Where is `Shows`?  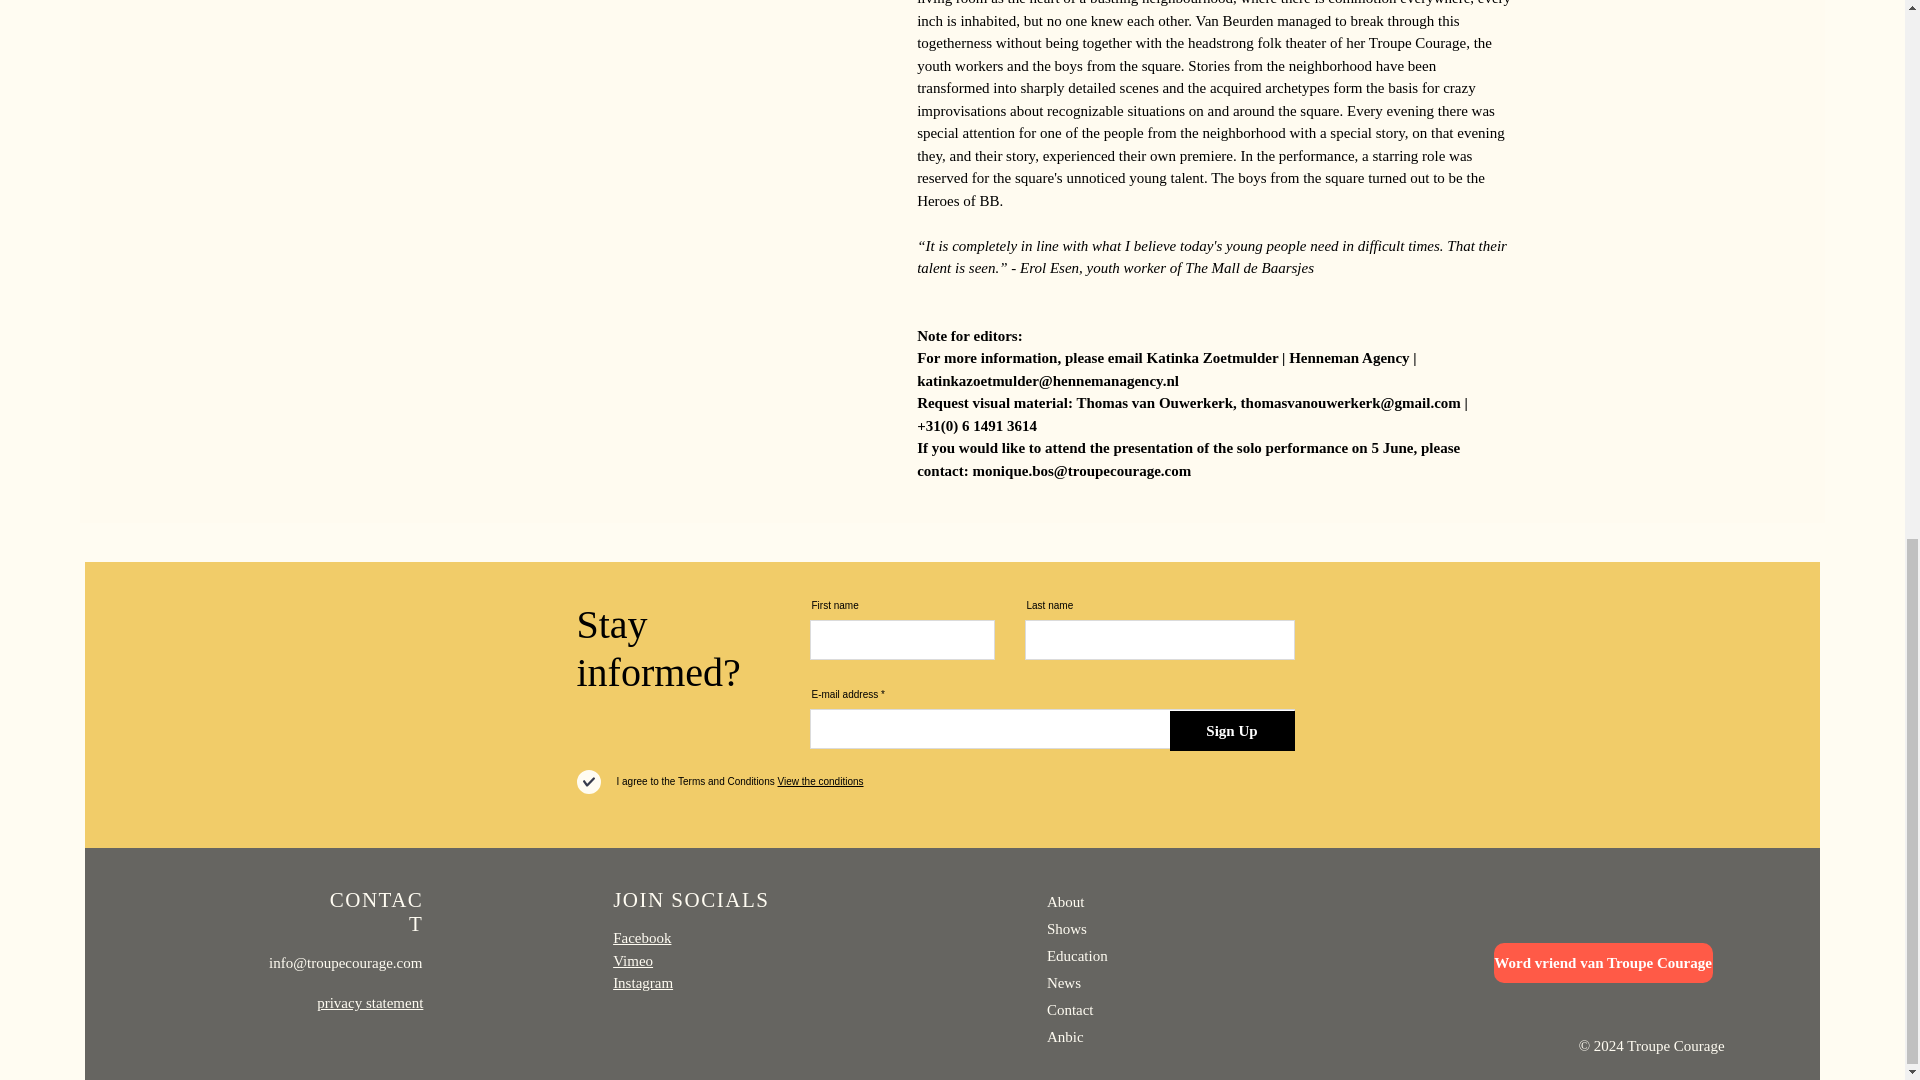 Shows is located at coordinates (1066, 928).